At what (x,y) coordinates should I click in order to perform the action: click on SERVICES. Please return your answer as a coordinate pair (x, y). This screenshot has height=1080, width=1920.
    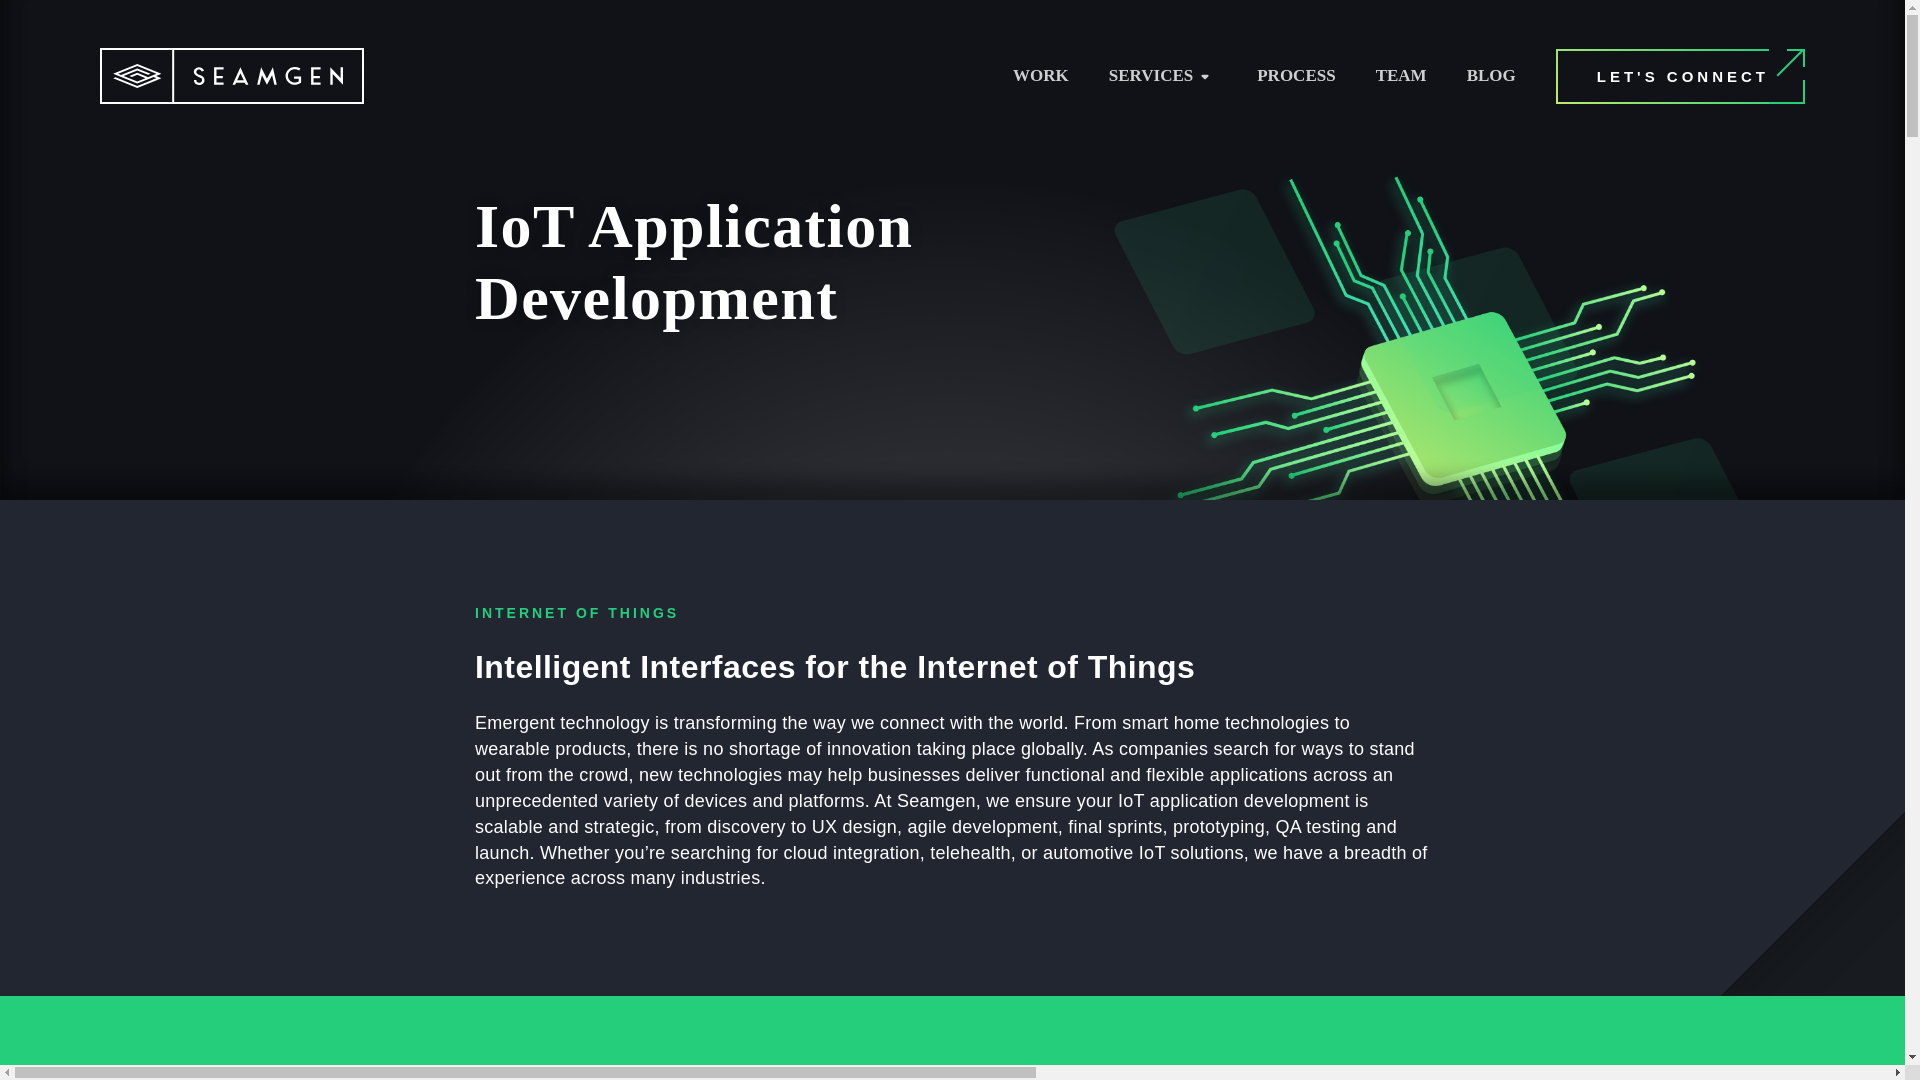
    Looking at the image, I should click on (1150, 76).